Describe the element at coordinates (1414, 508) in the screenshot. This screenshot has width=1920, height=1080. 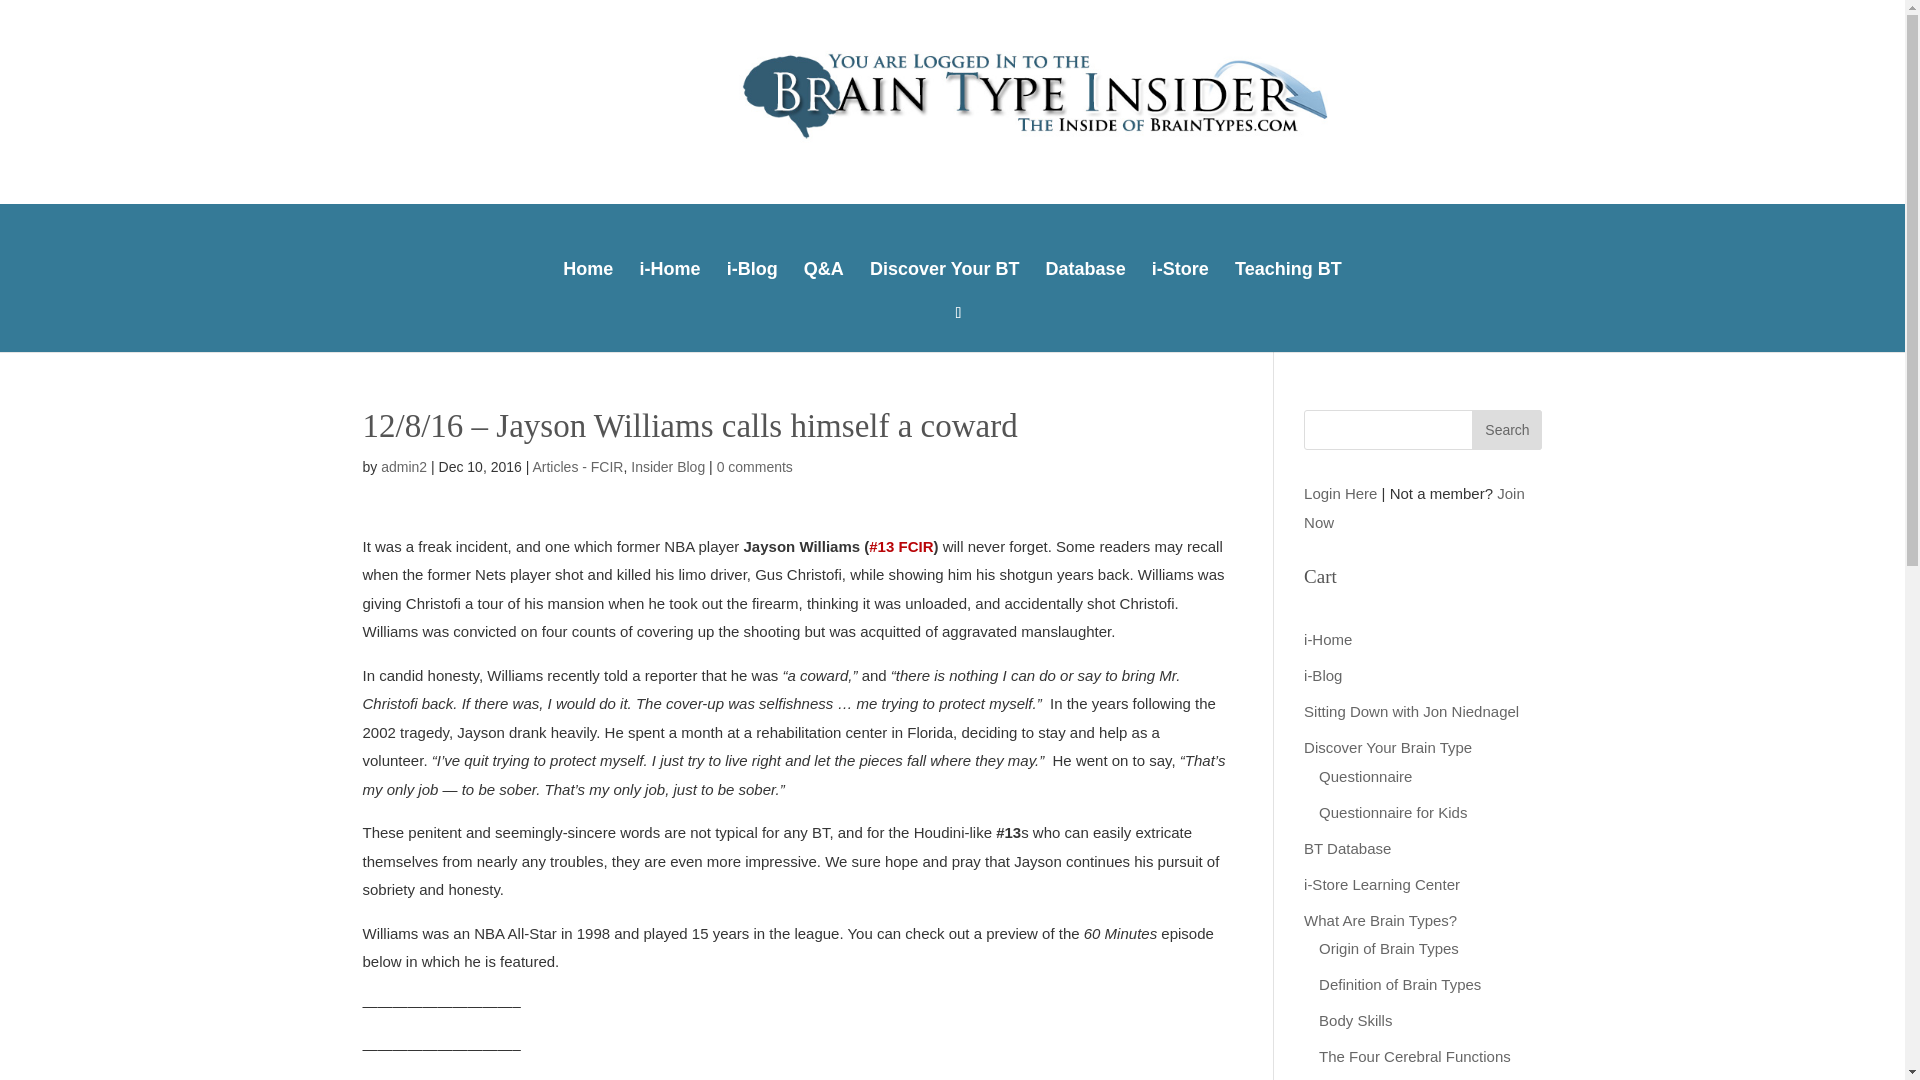
I see `Join Now` at that location.